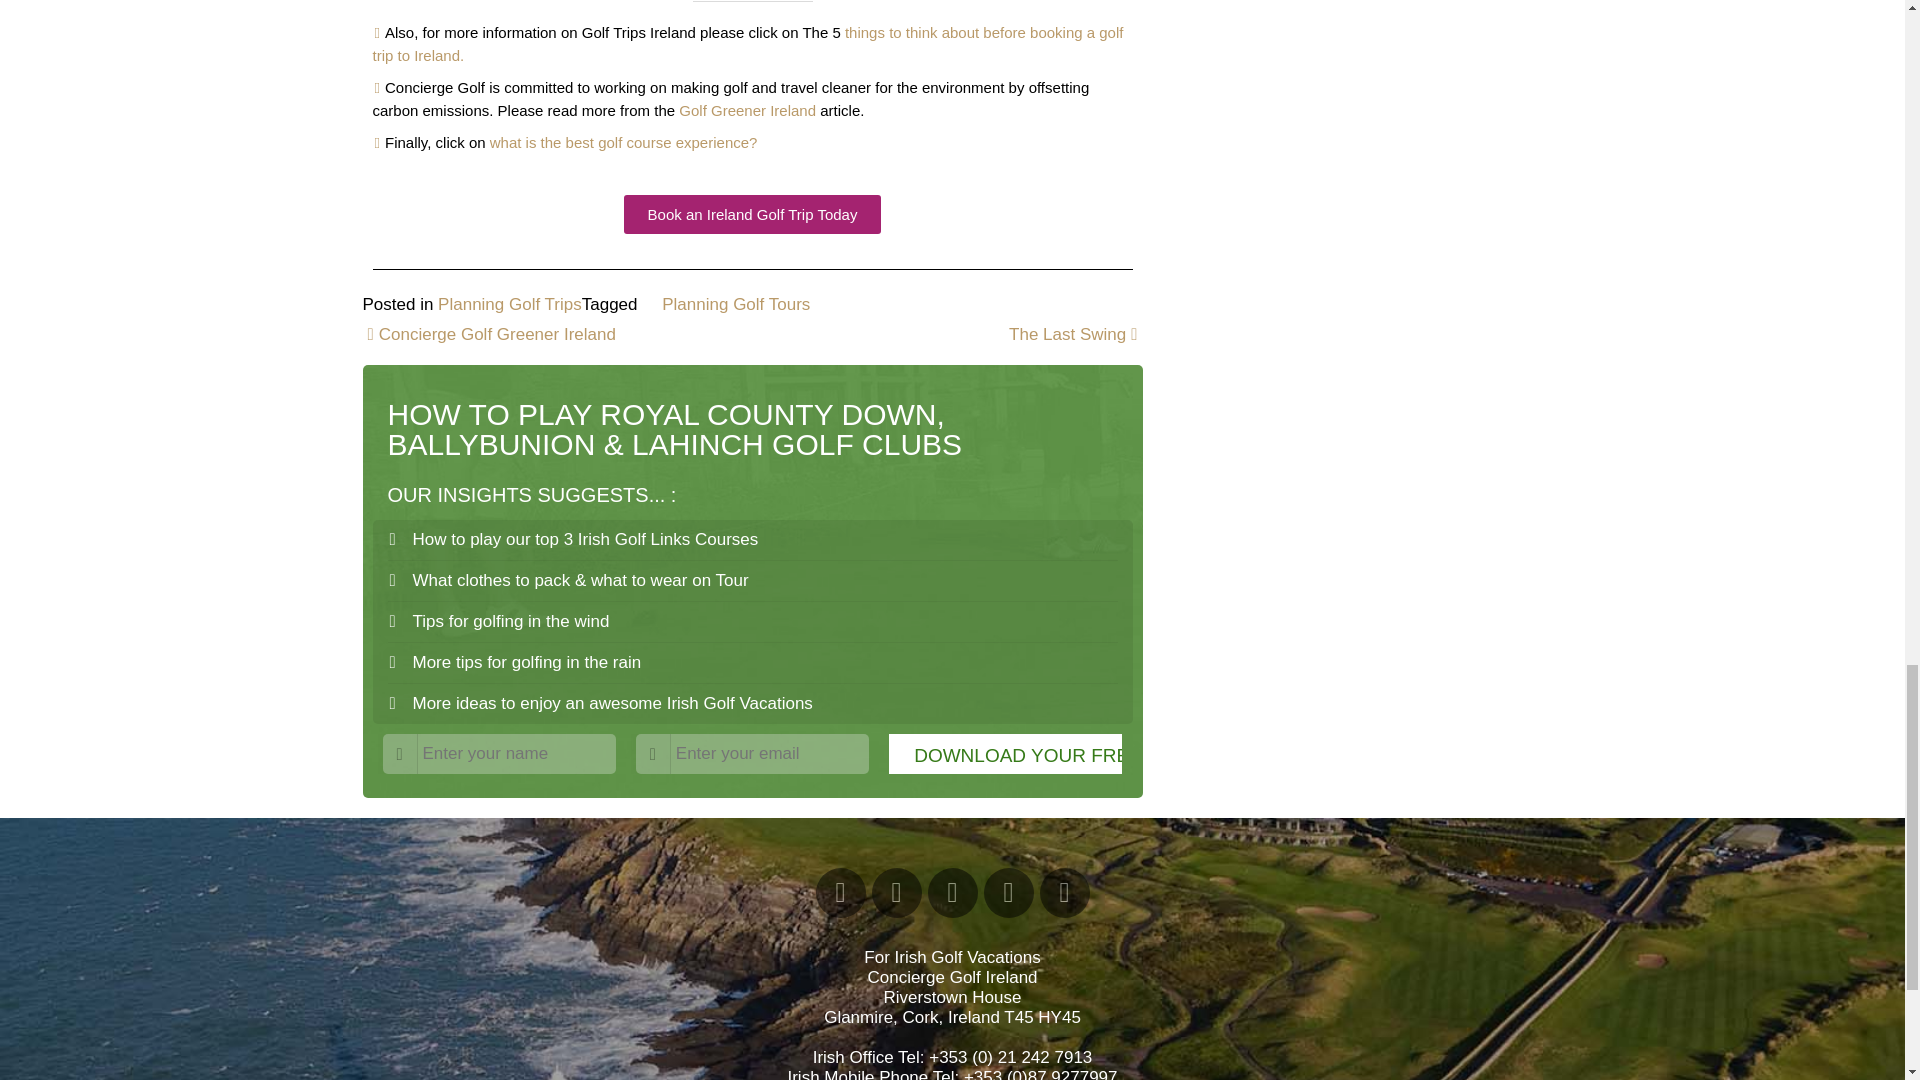 The image size is (1920, 1080). What do you see at coordinates (509, 303) in the screenshot?
I see `Planning Golf Trips` at bounding box center [509, 303].